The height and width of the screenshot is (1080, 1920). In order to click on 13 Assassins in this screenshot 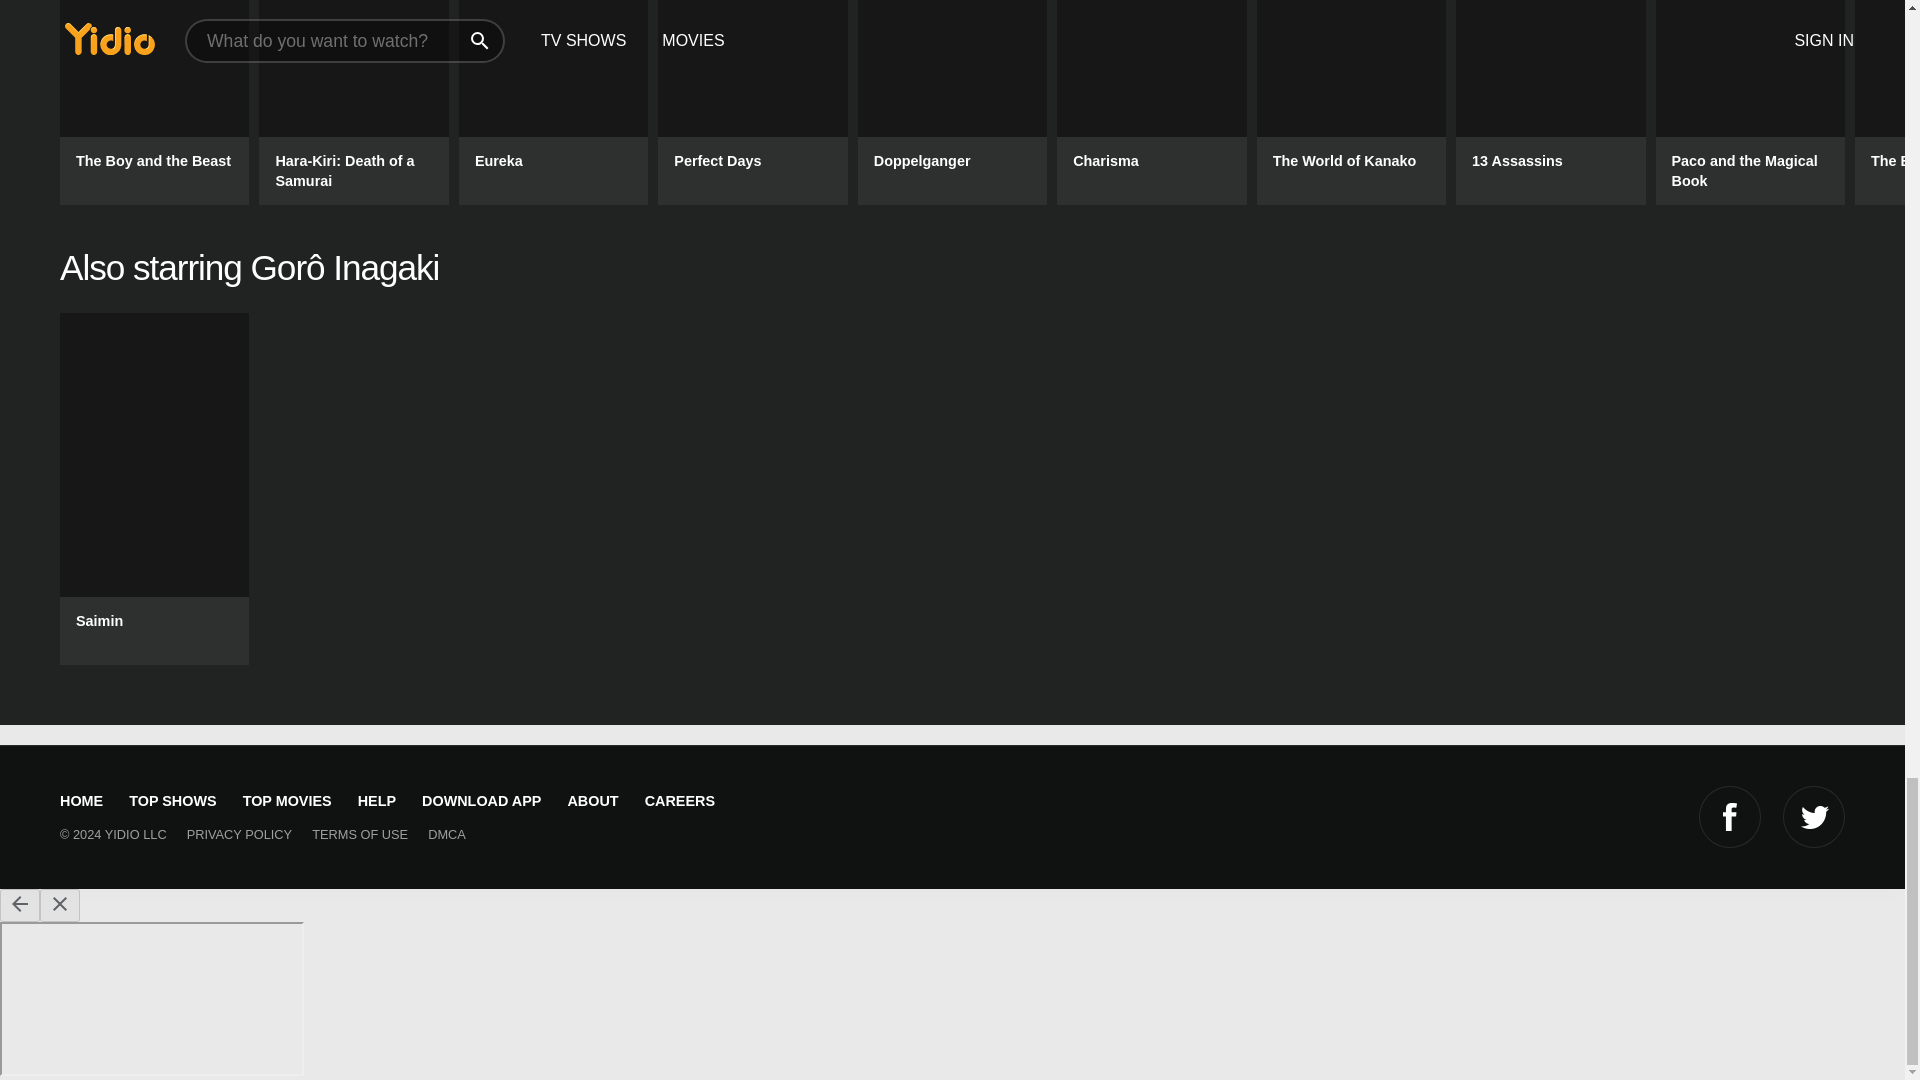, I will do `click(1550, 102)`.